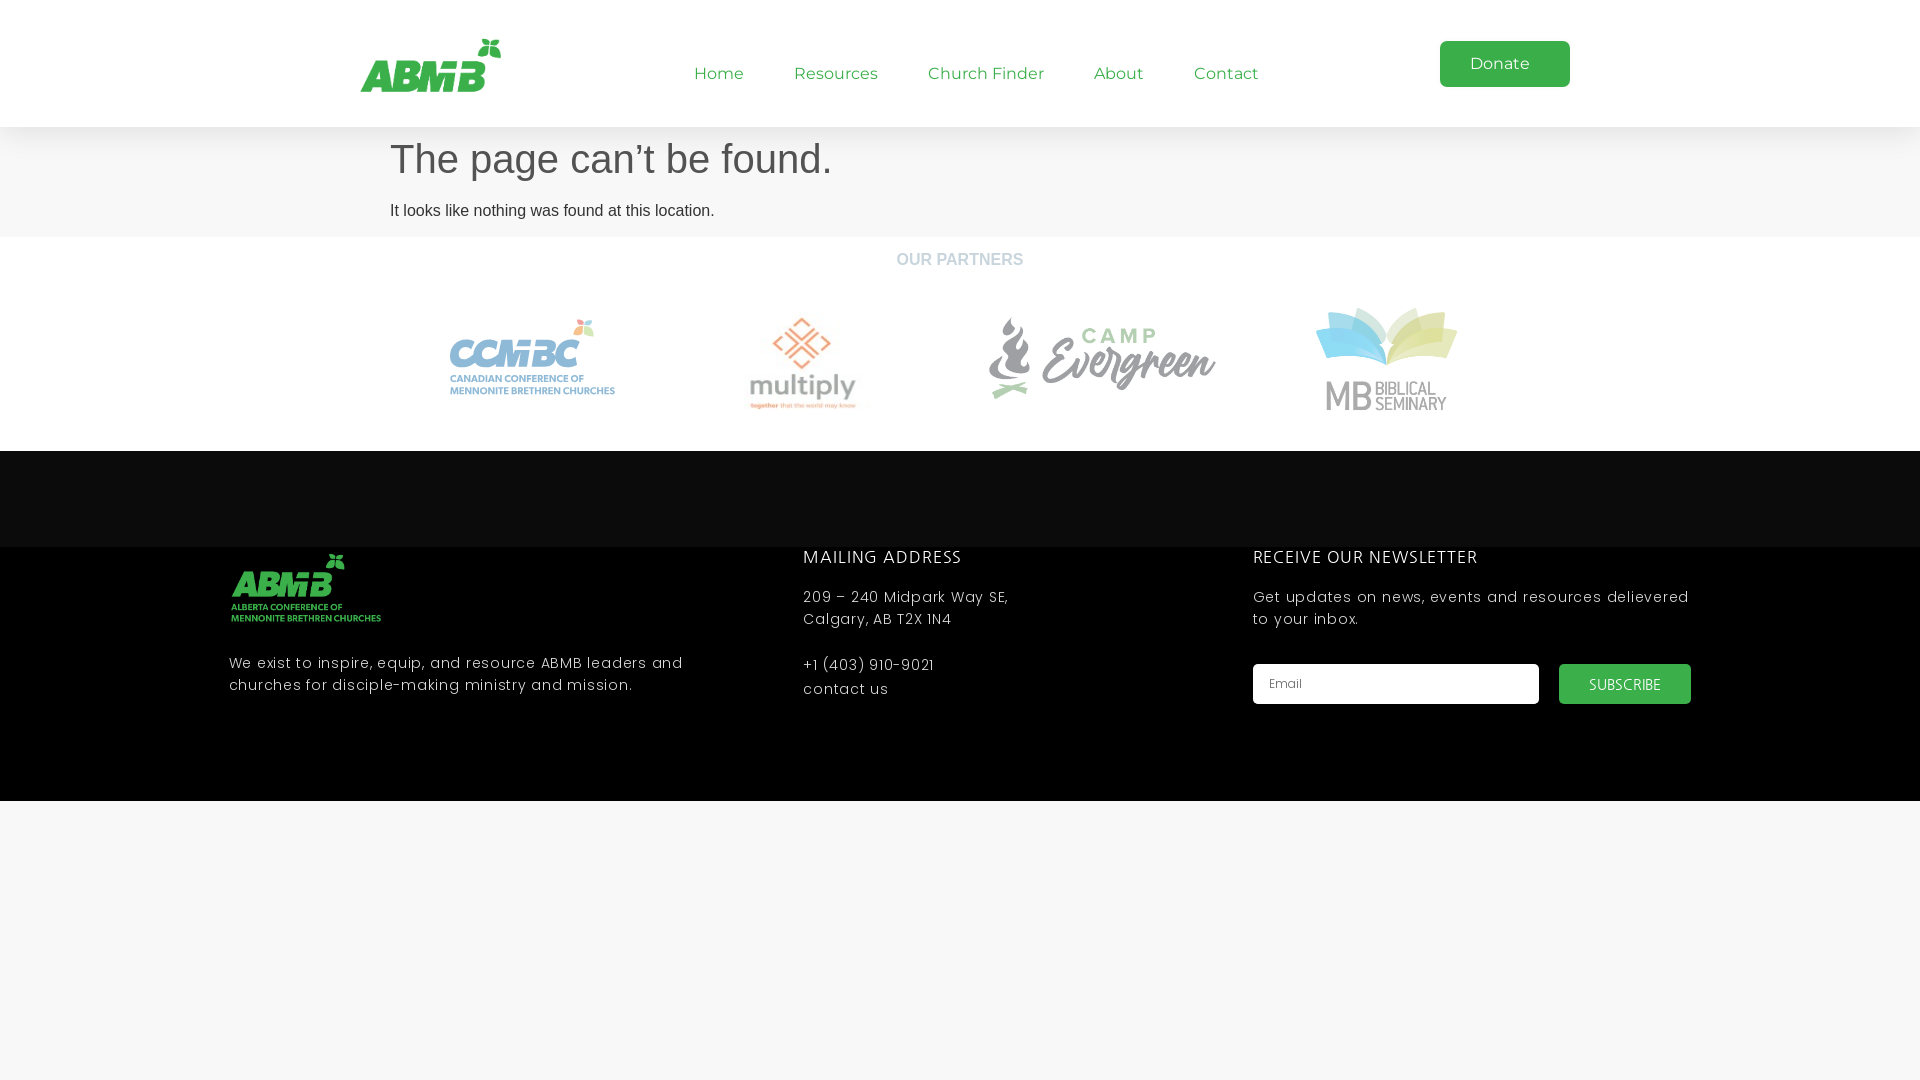  Describe the element at coordinates (1626, 684) in the screenshot. I see `SUBSCRIBE` at that location.